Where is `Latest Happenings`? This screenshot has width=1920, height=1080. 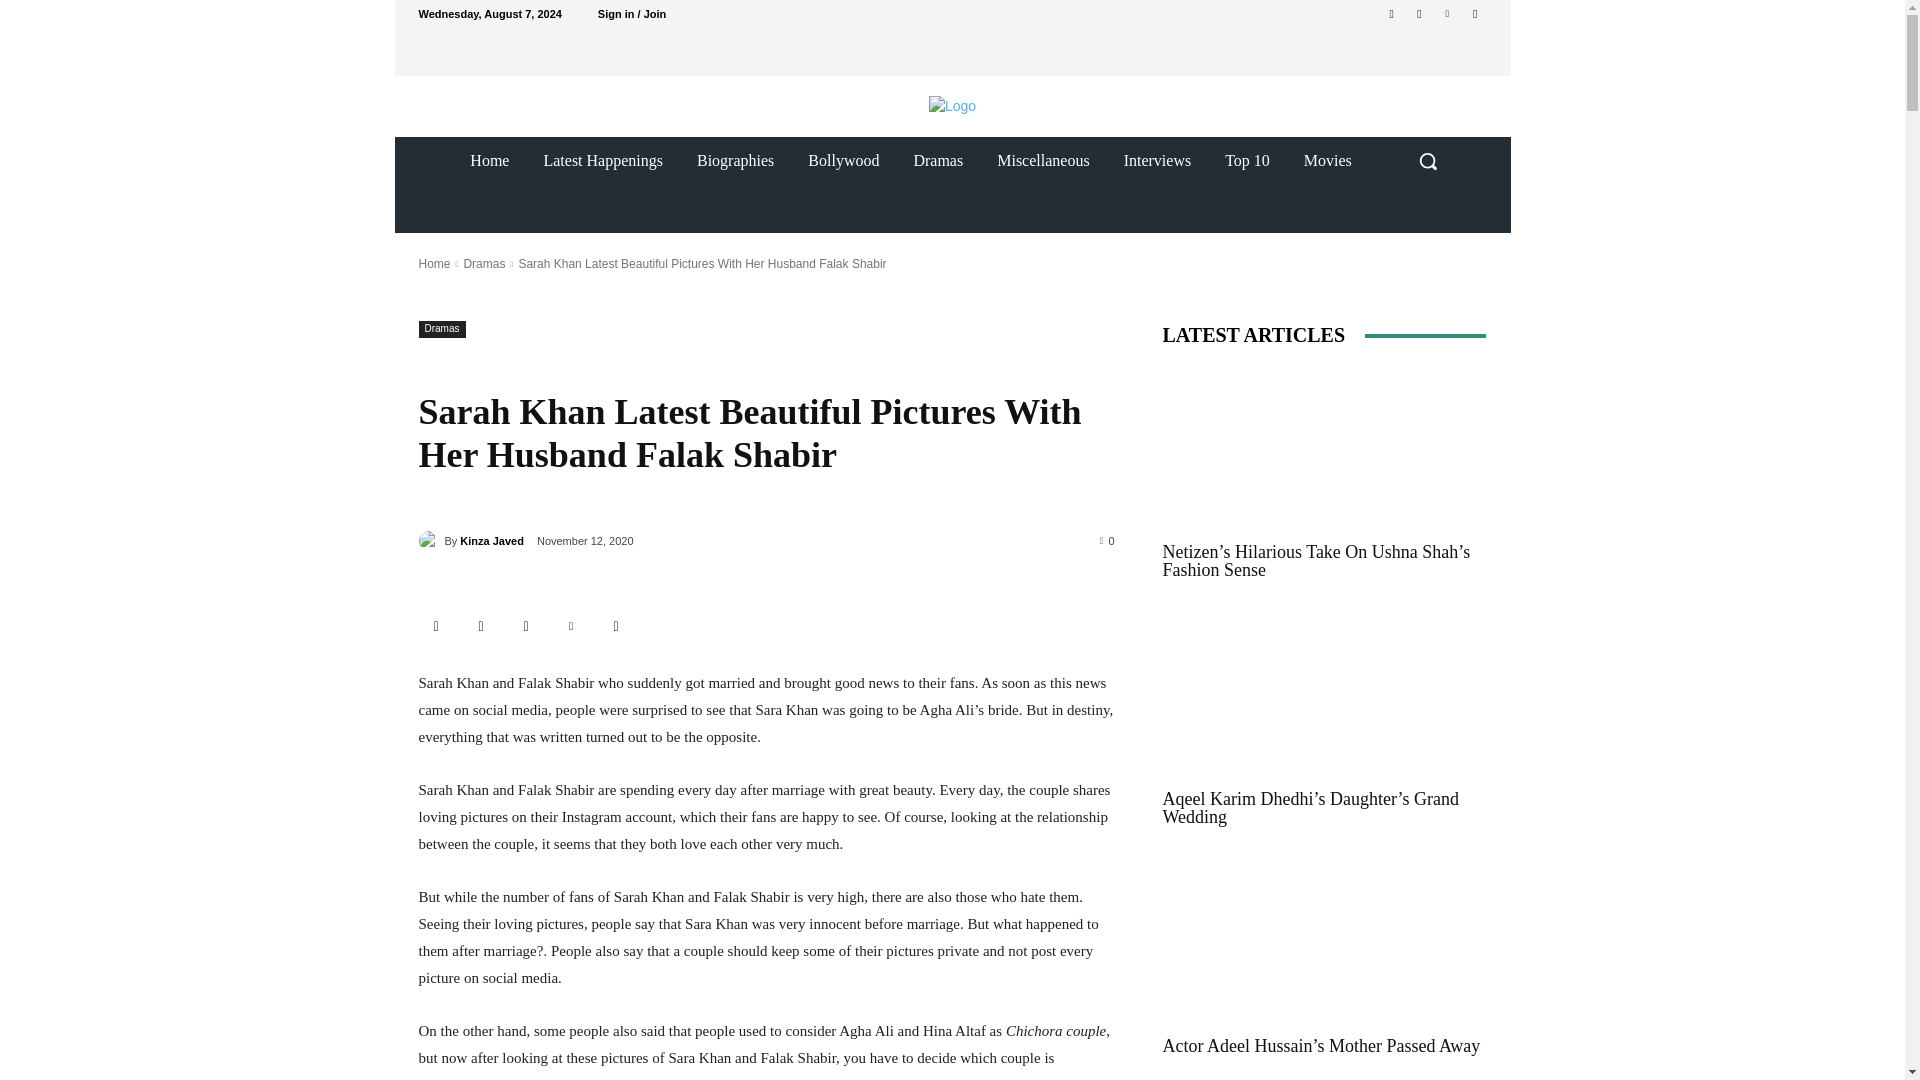 Latest Happenings is located at coordinates (602, 160).